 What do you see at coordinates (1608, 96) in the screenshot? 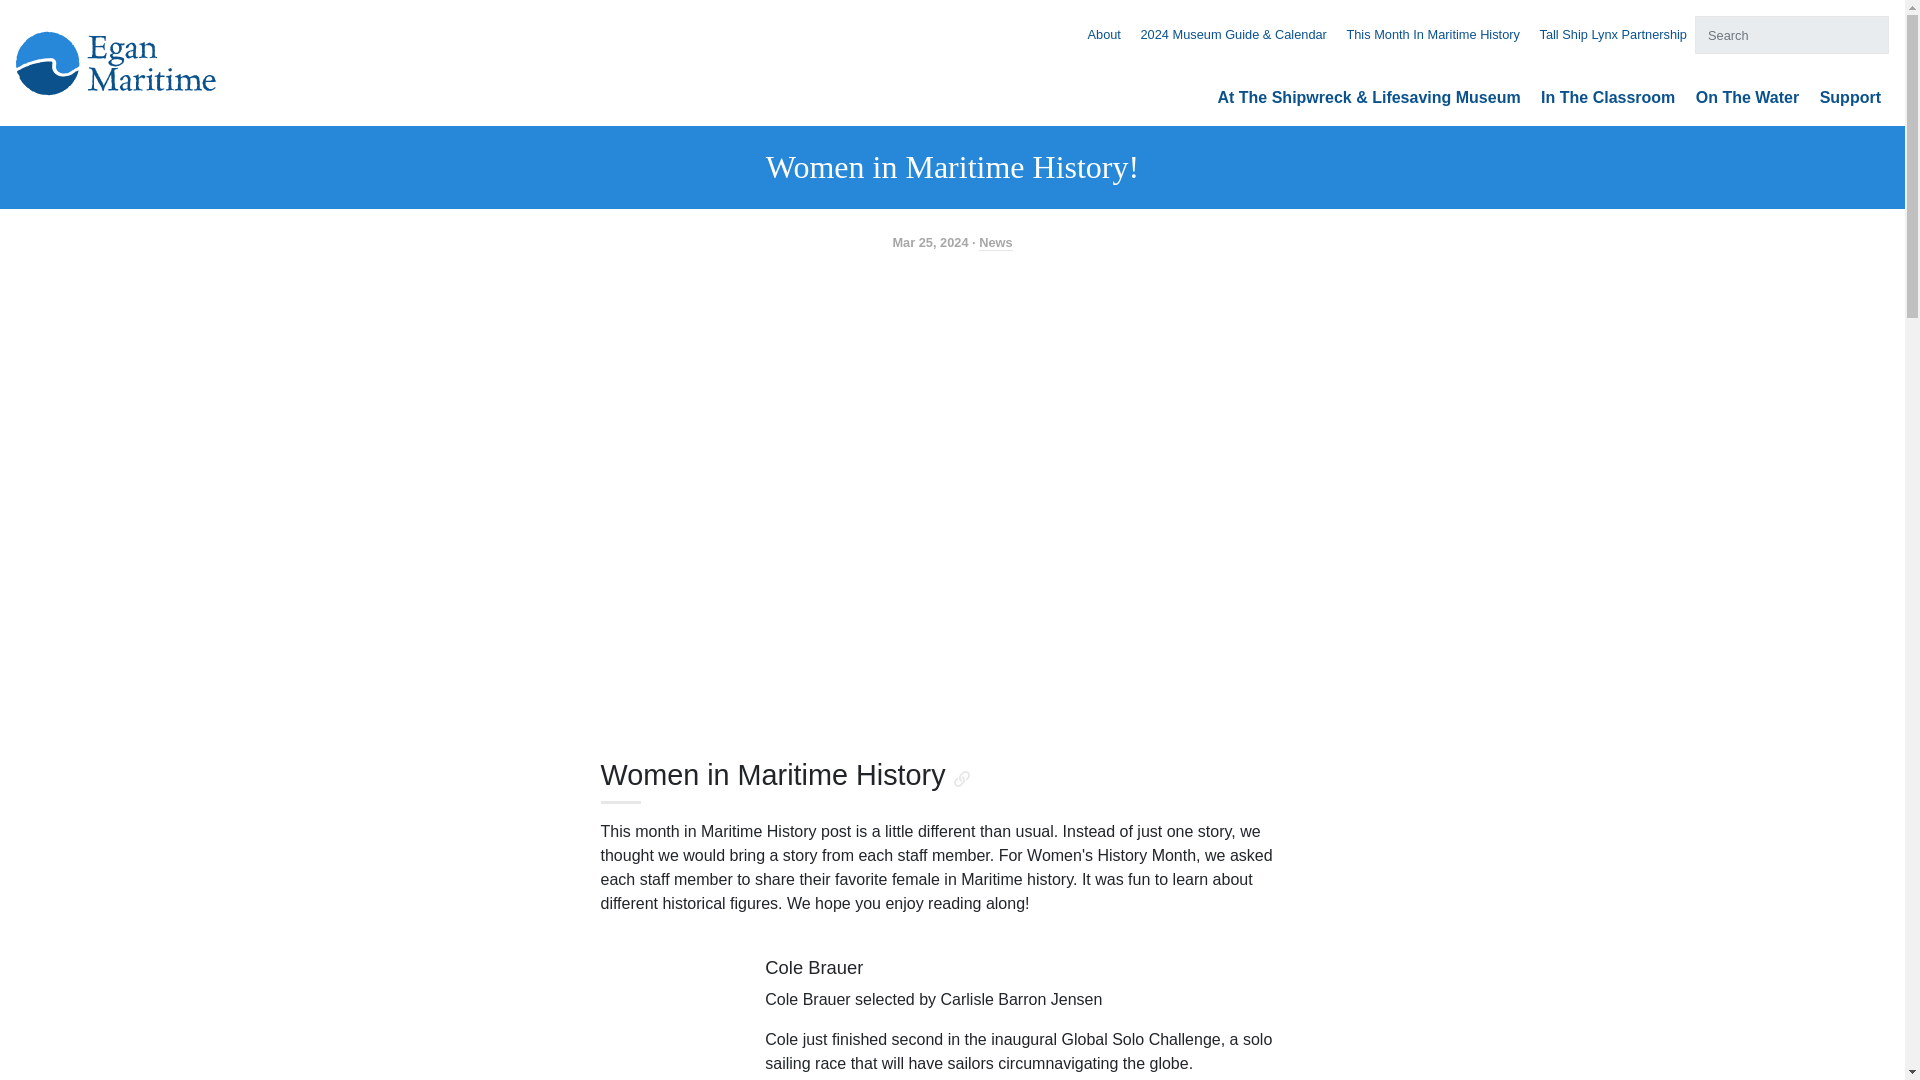
I see `In The Classroom` at bounding box center [1608, 96].